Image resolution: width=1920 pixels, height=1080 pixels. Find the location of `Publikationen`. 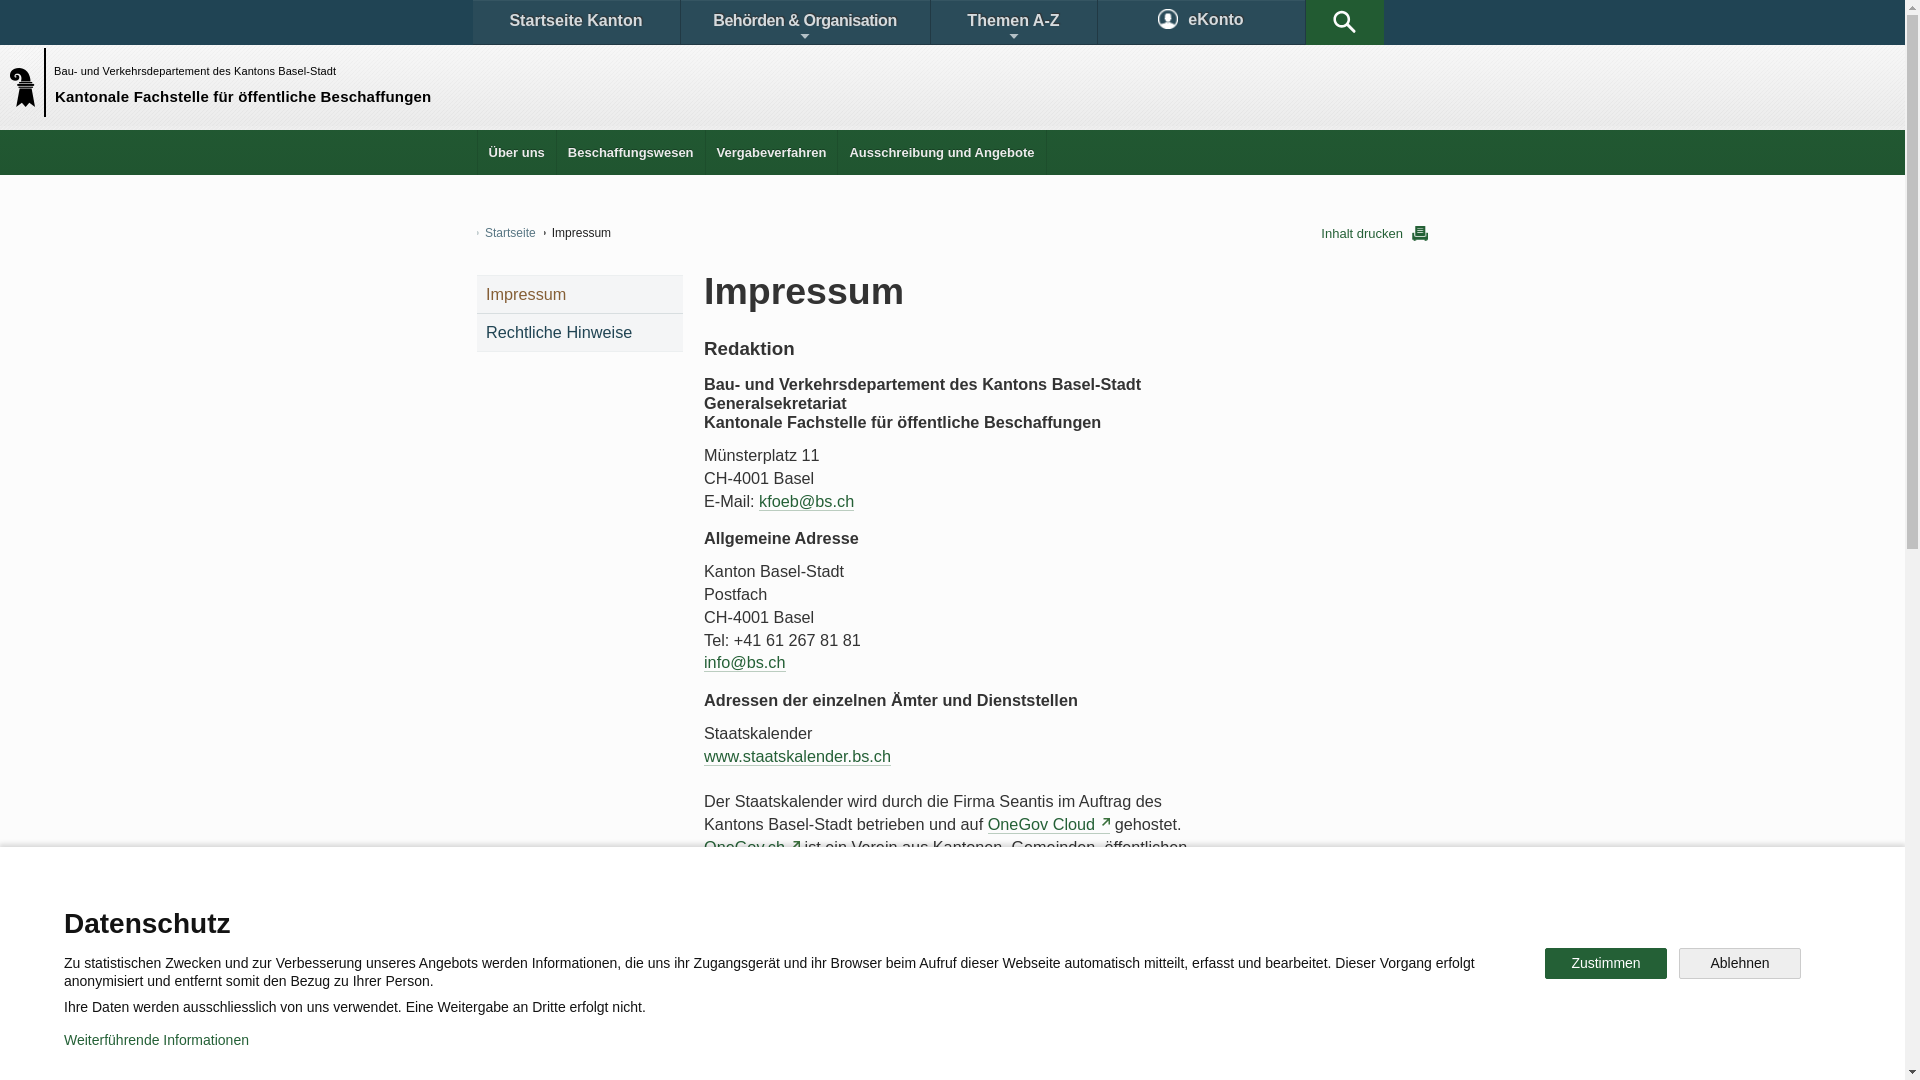

Publikationen is located at coordinates (1050, 914).